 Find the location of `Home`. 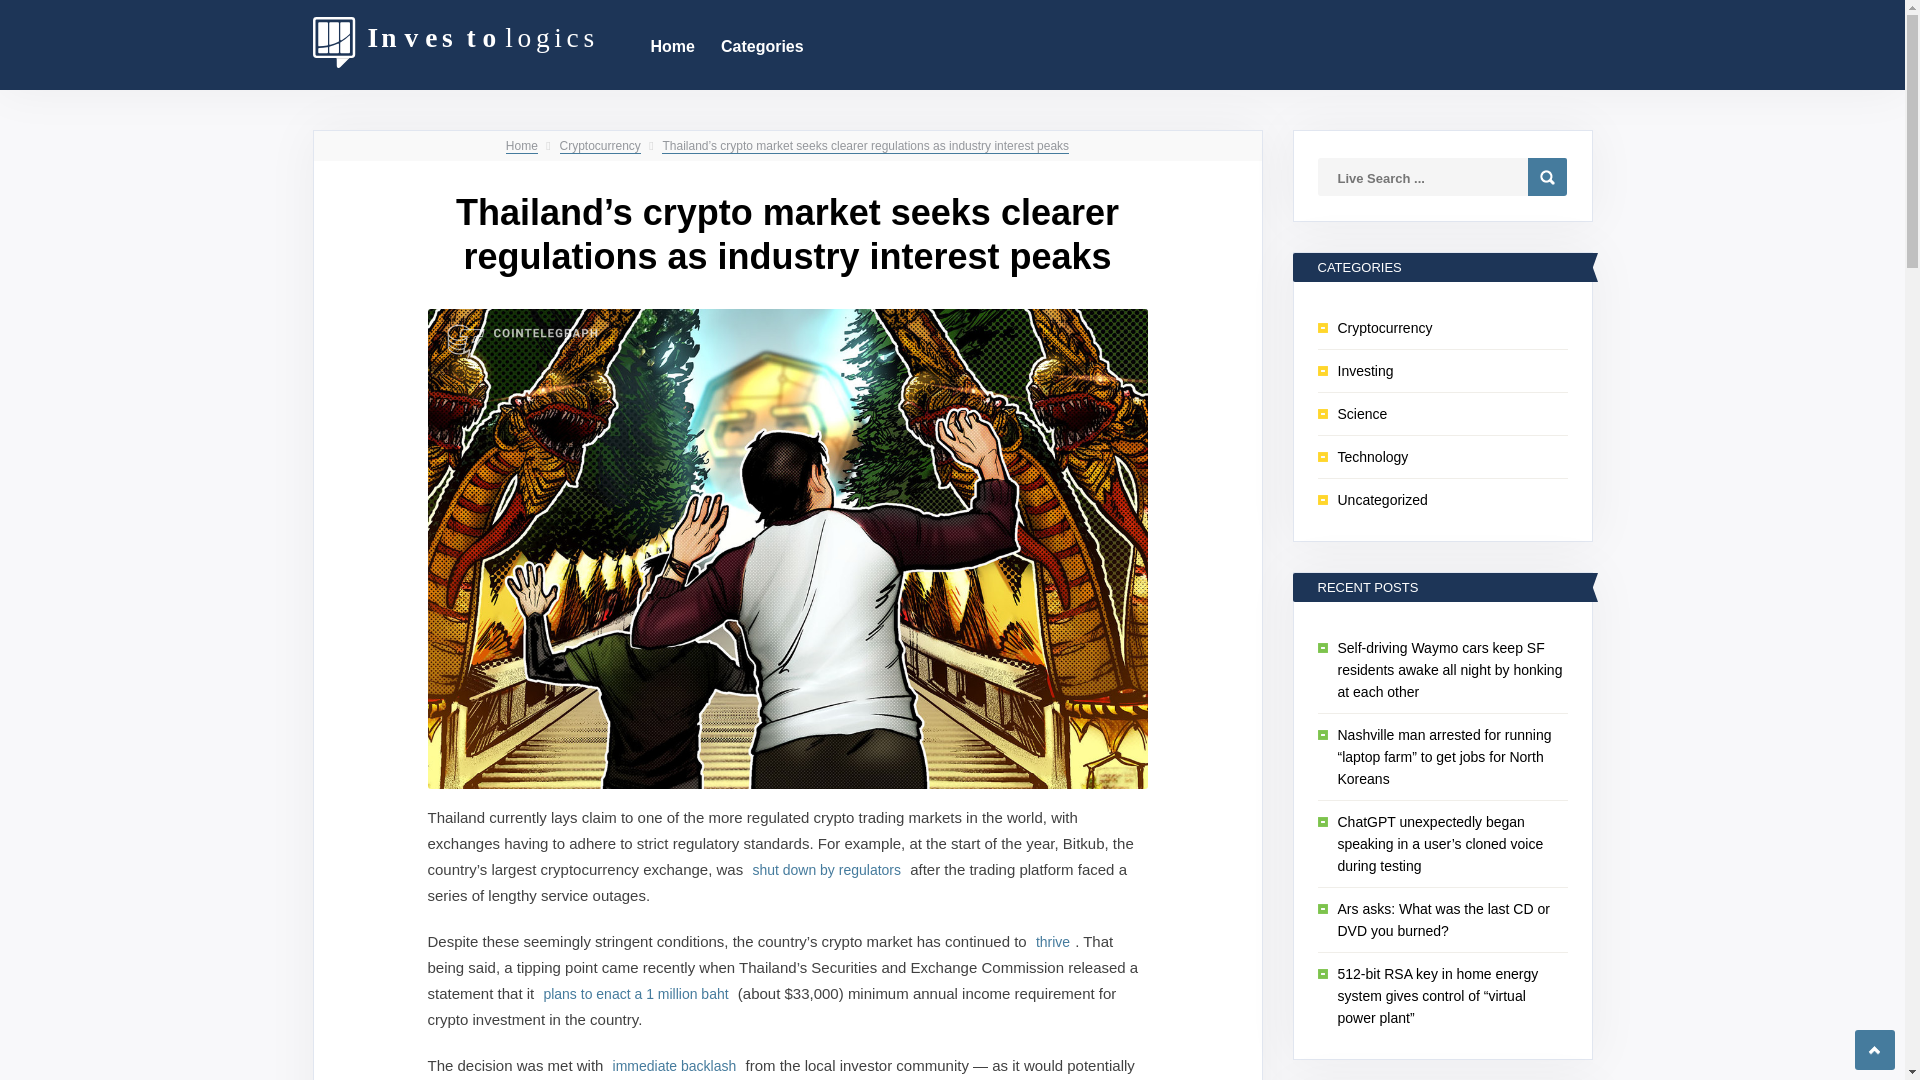

Home is located at coordinates (522, 146).